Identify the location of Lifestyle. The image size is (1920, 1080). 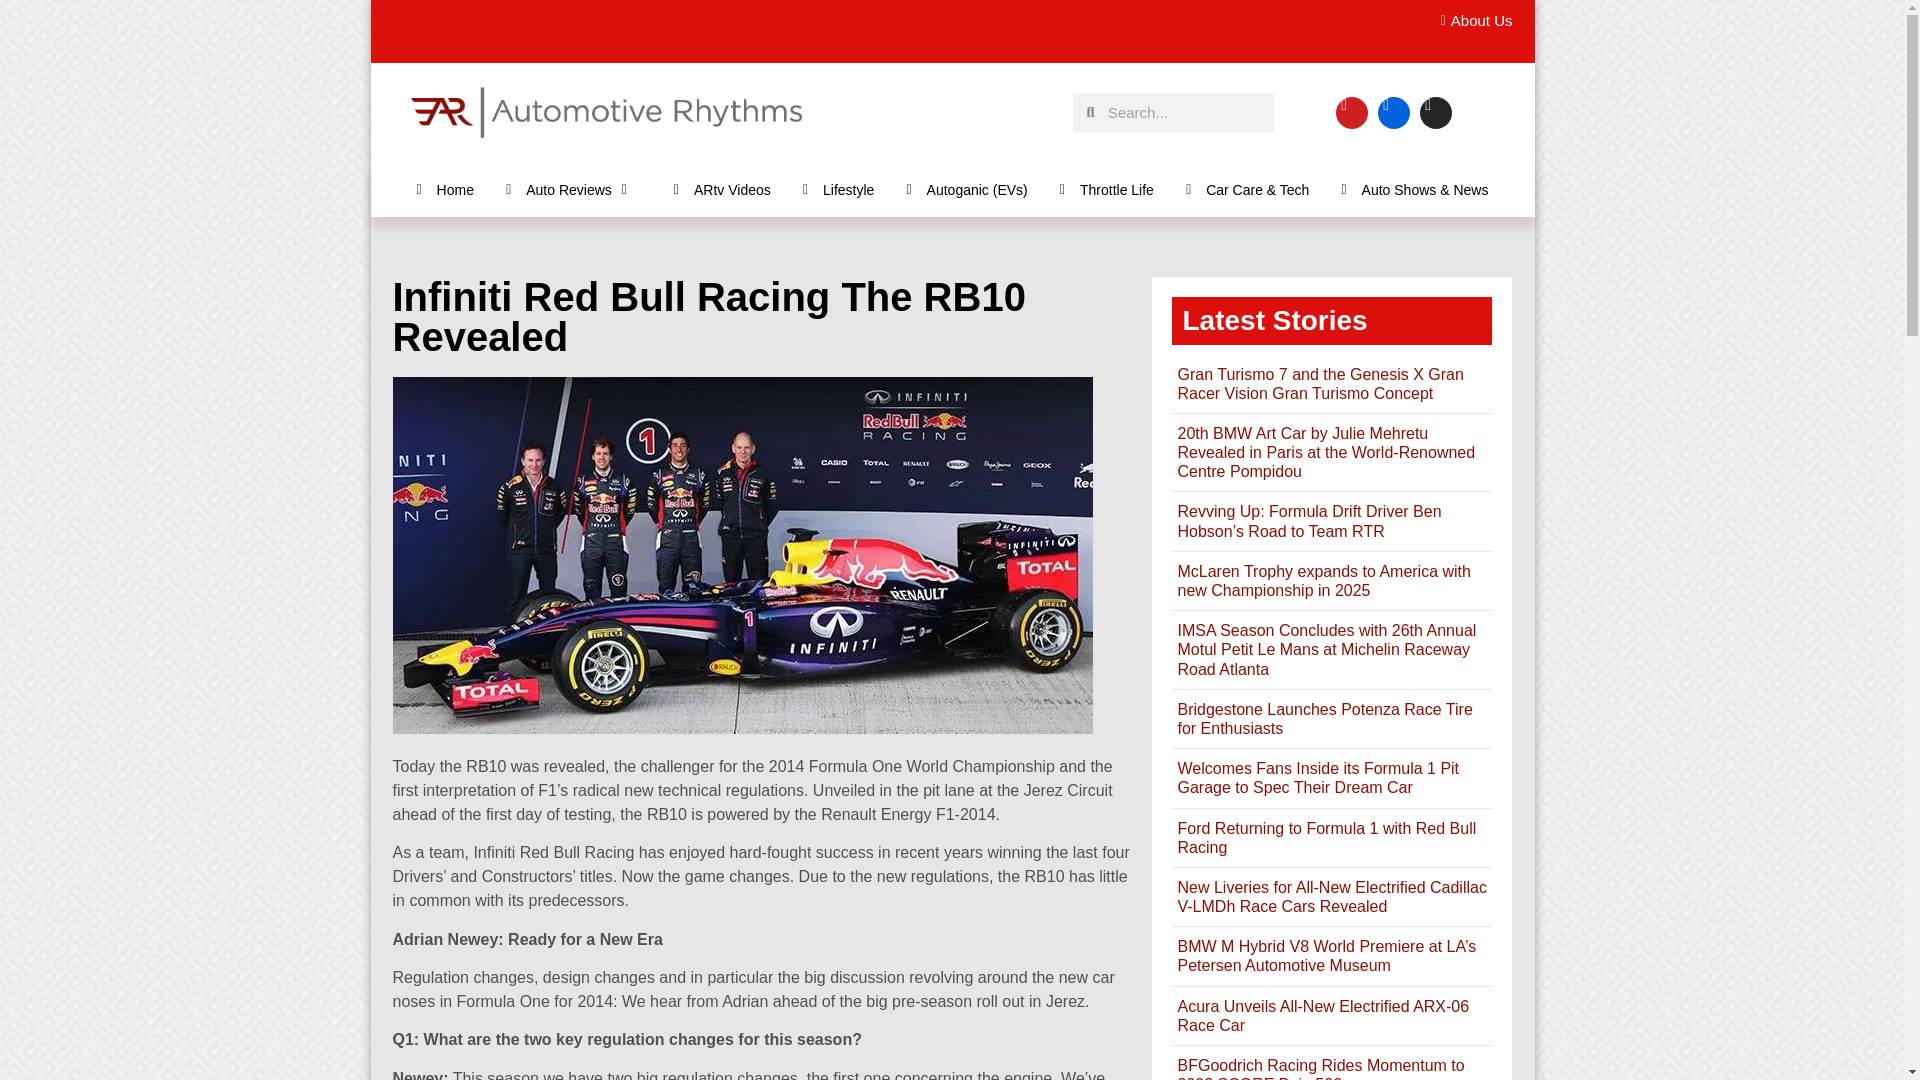
(838, 189).